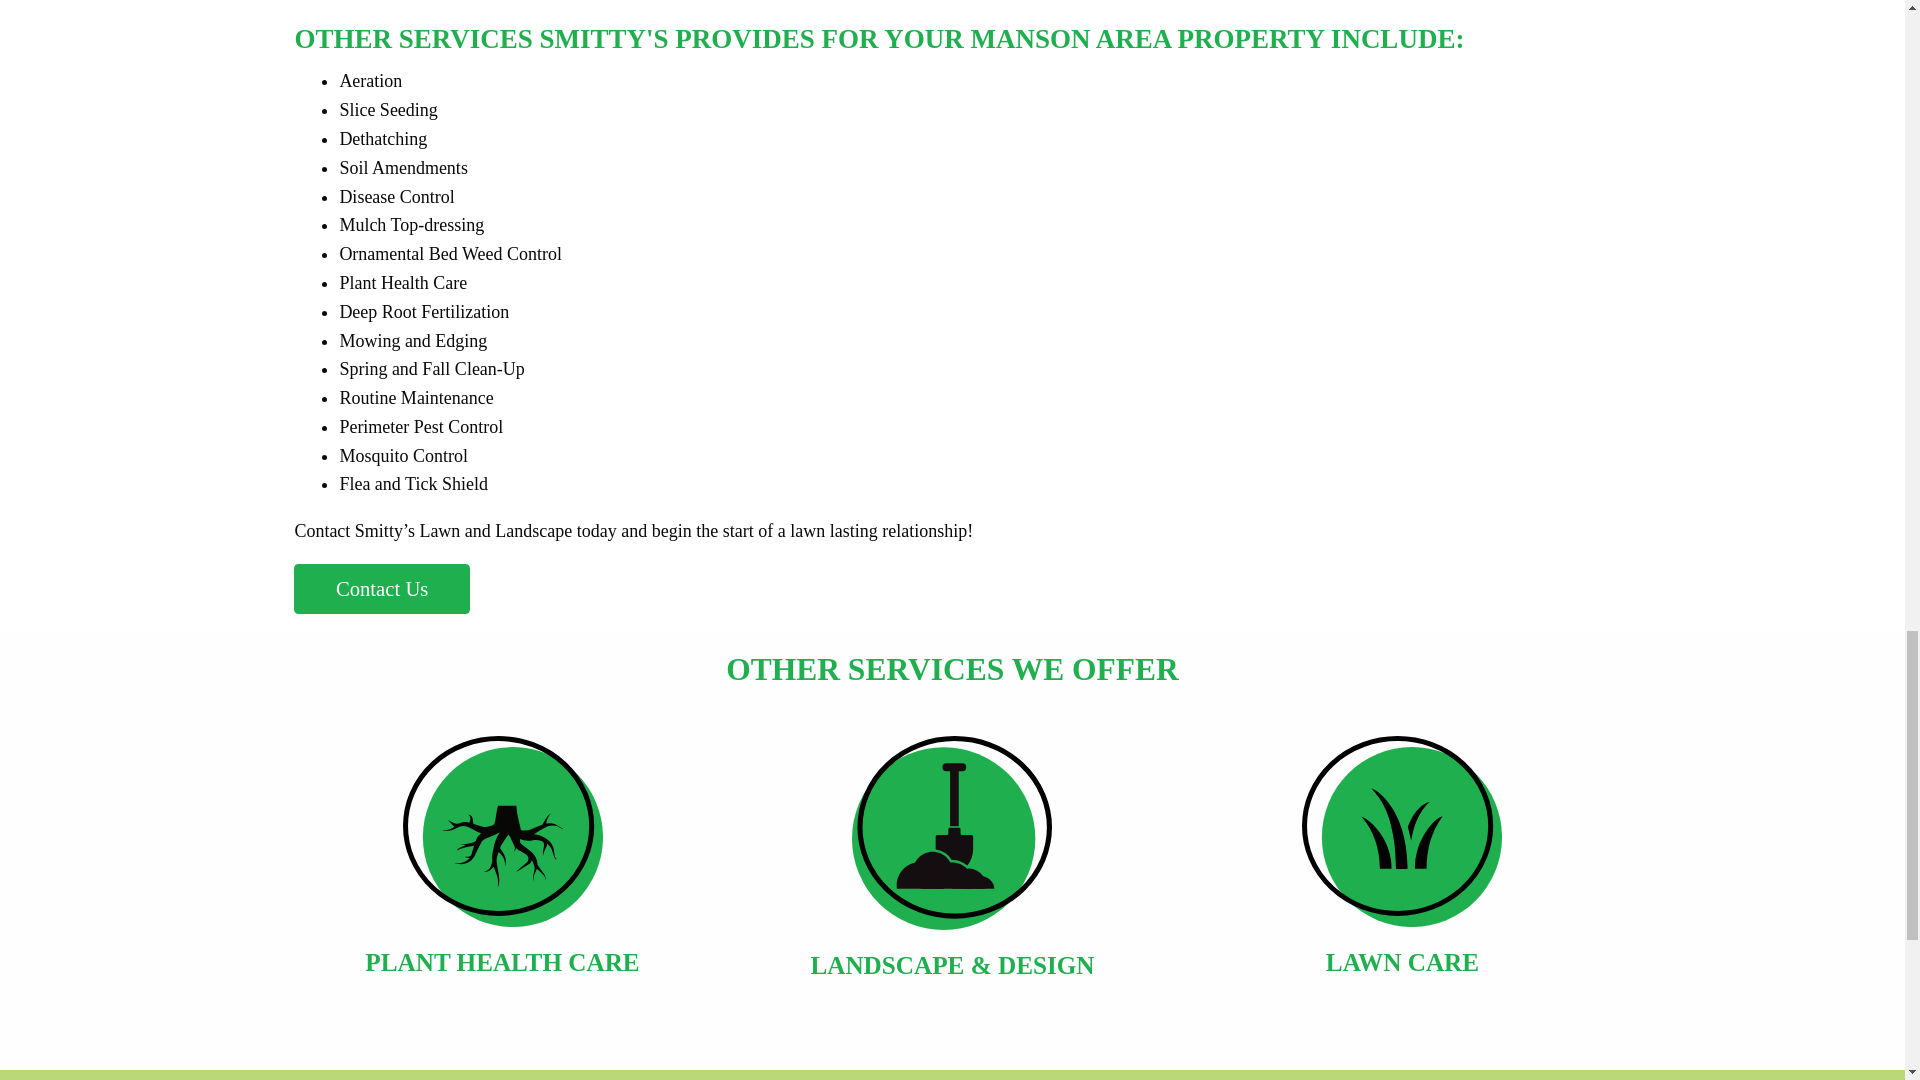 The image size is (1920, 1080). Describe the element at coordinates (1402, 868) in the screenshot. I see `Learn more about Lawn Care` at that location.